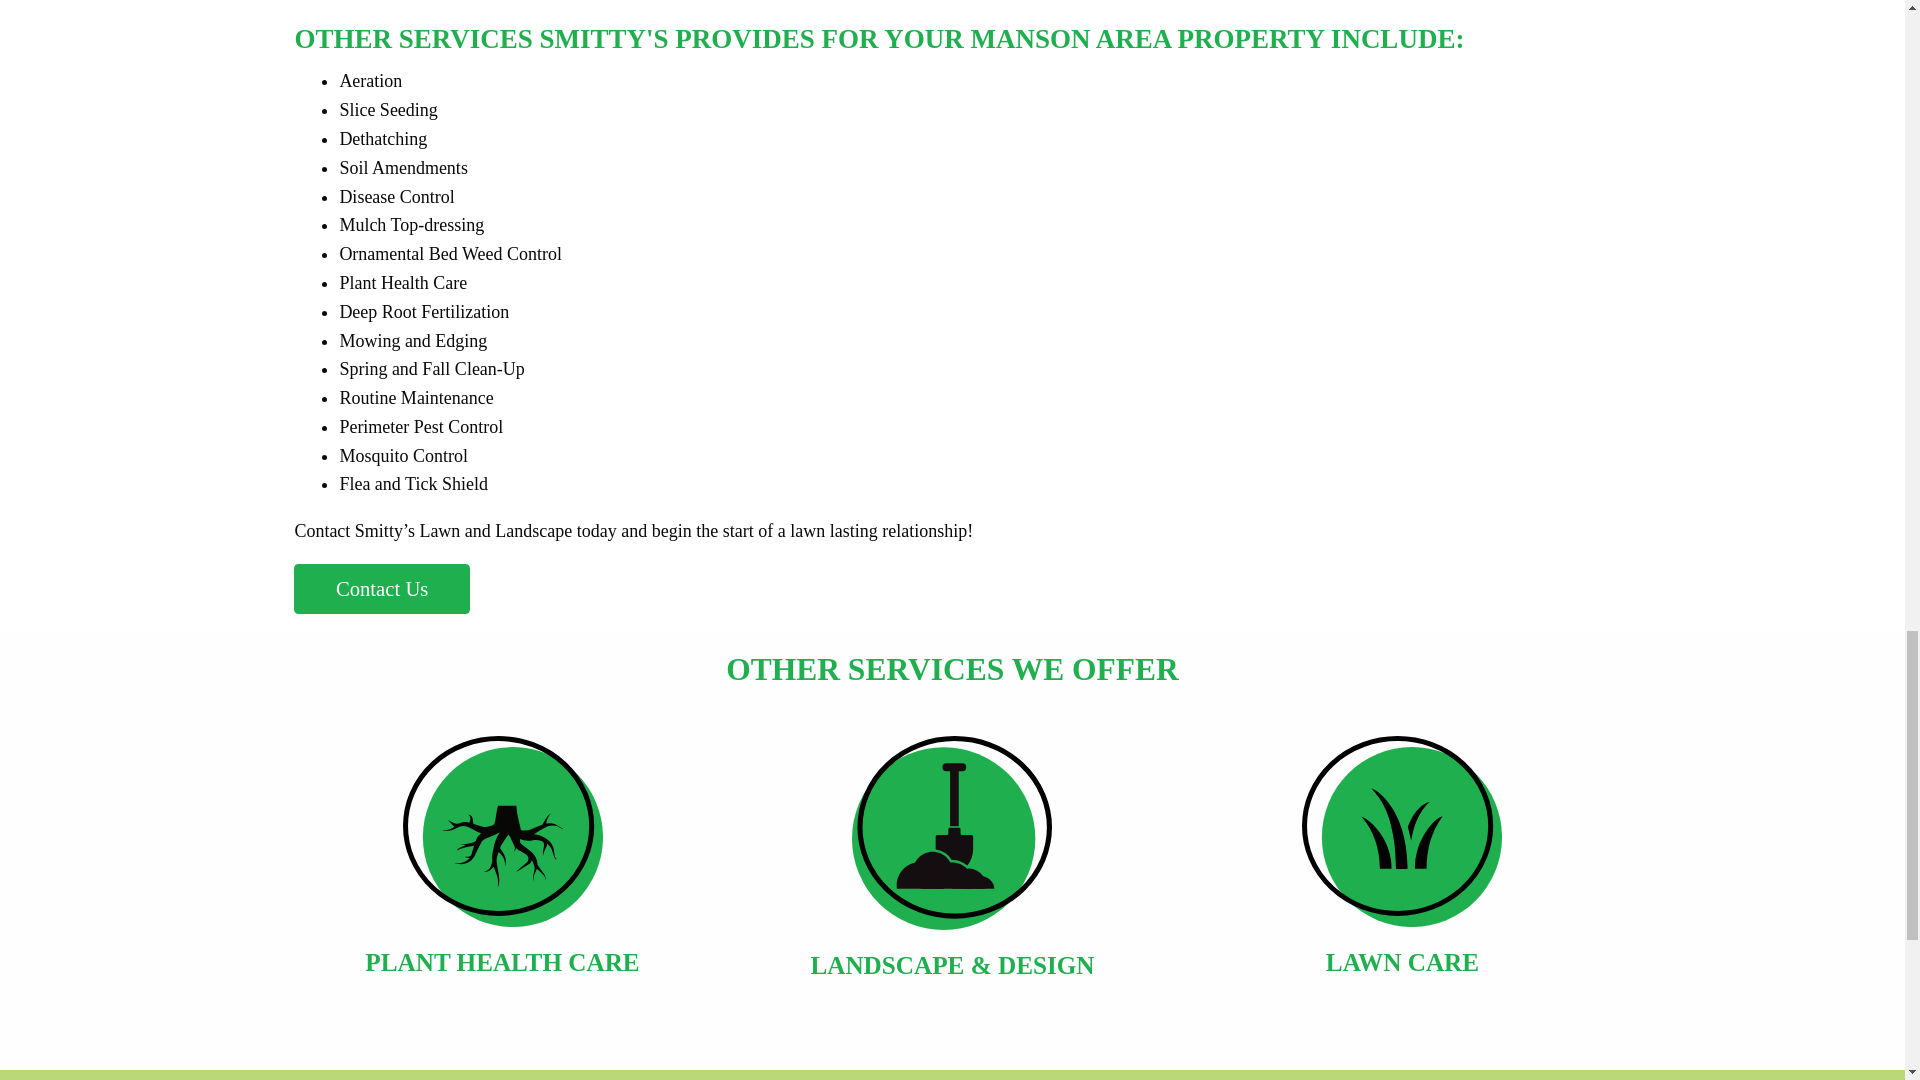 The image size is (1920, 1080). Describe the element at coordinates (1402, 868) in the screenshot. I see `Learn more about Lawn Care` at that location.